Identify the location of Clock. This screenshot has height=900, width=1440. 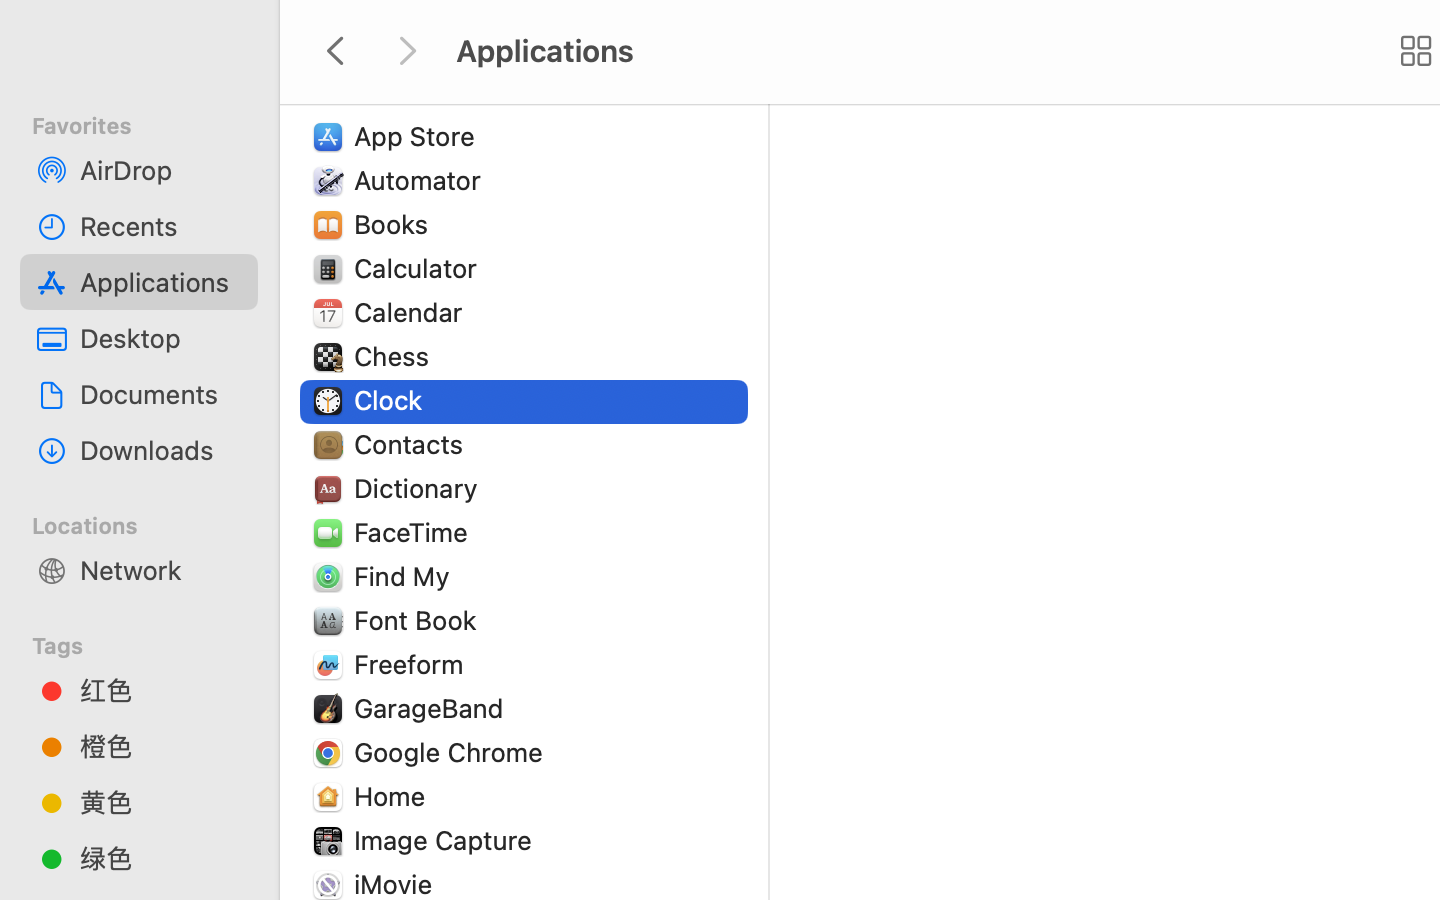
(392, 400).